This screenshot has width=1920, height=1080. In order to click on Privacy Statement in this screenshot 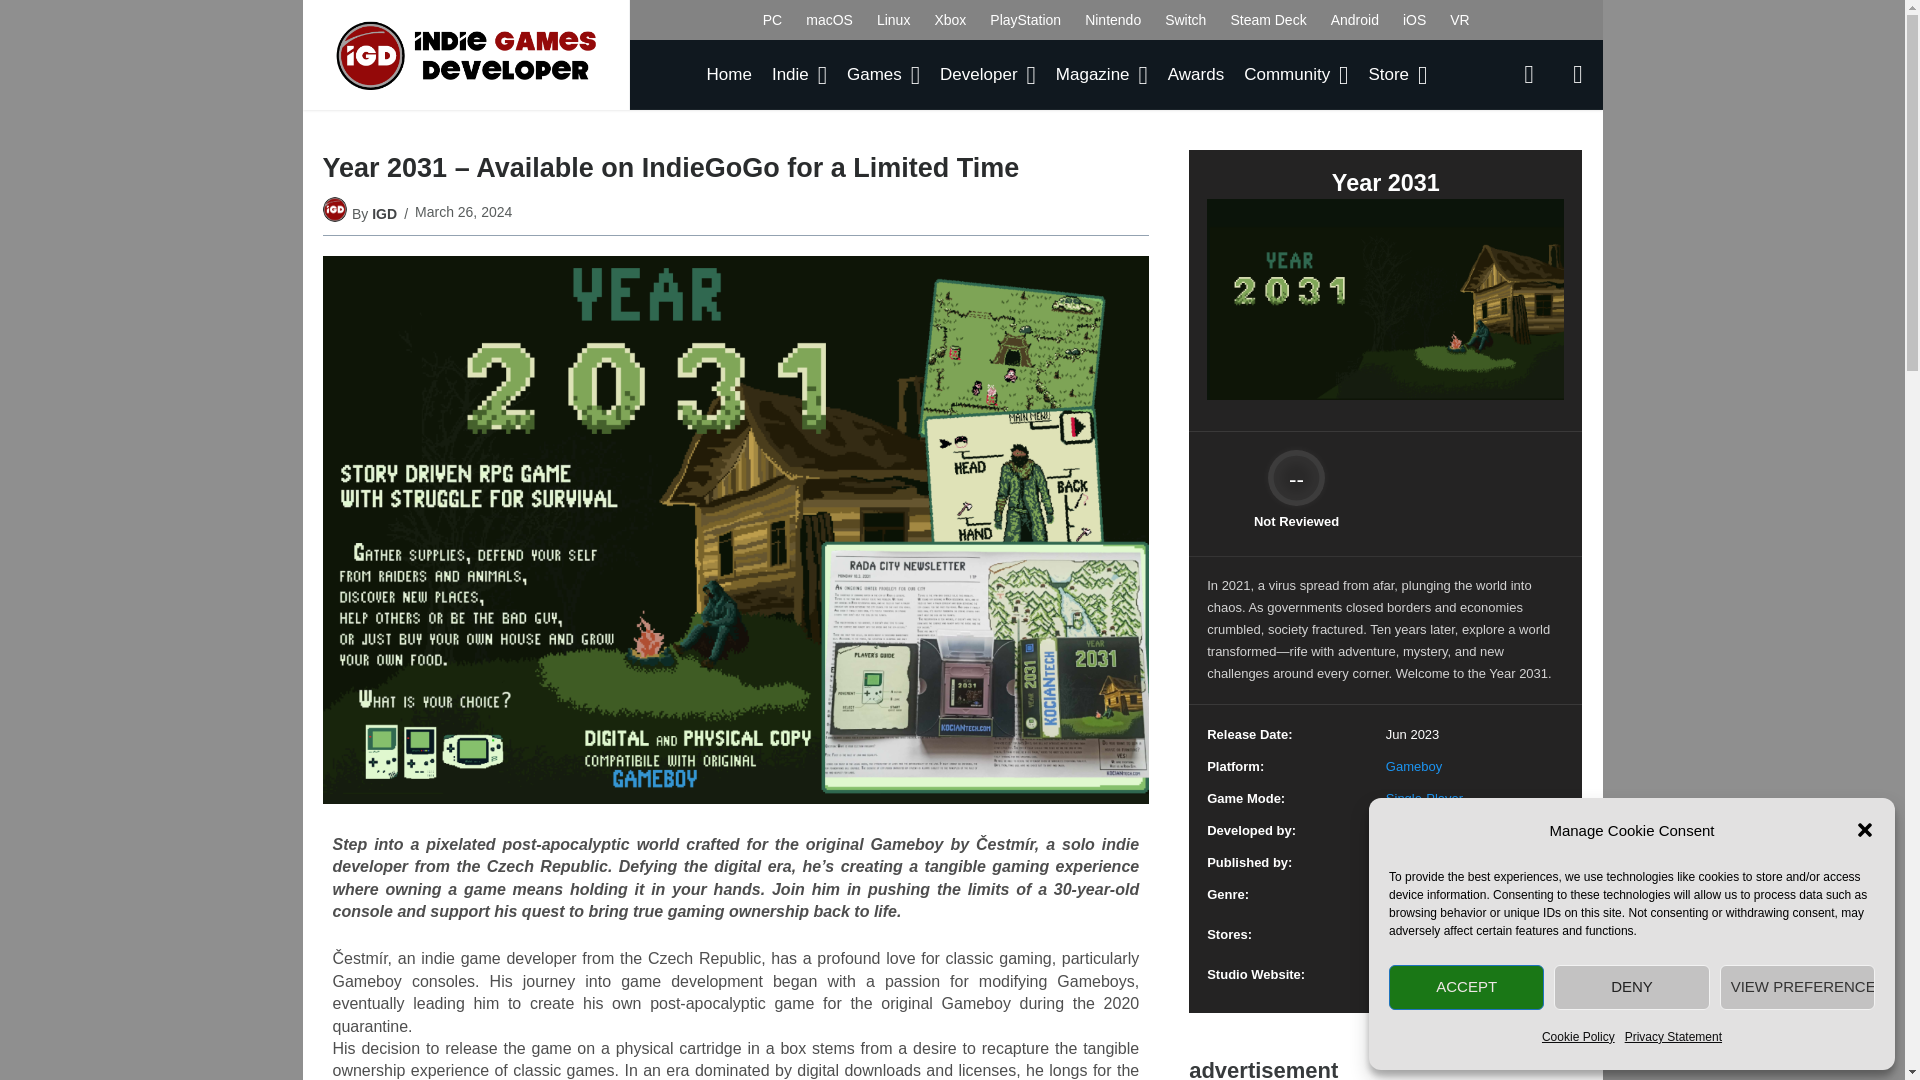, I will do `click(1673, 1037)`.